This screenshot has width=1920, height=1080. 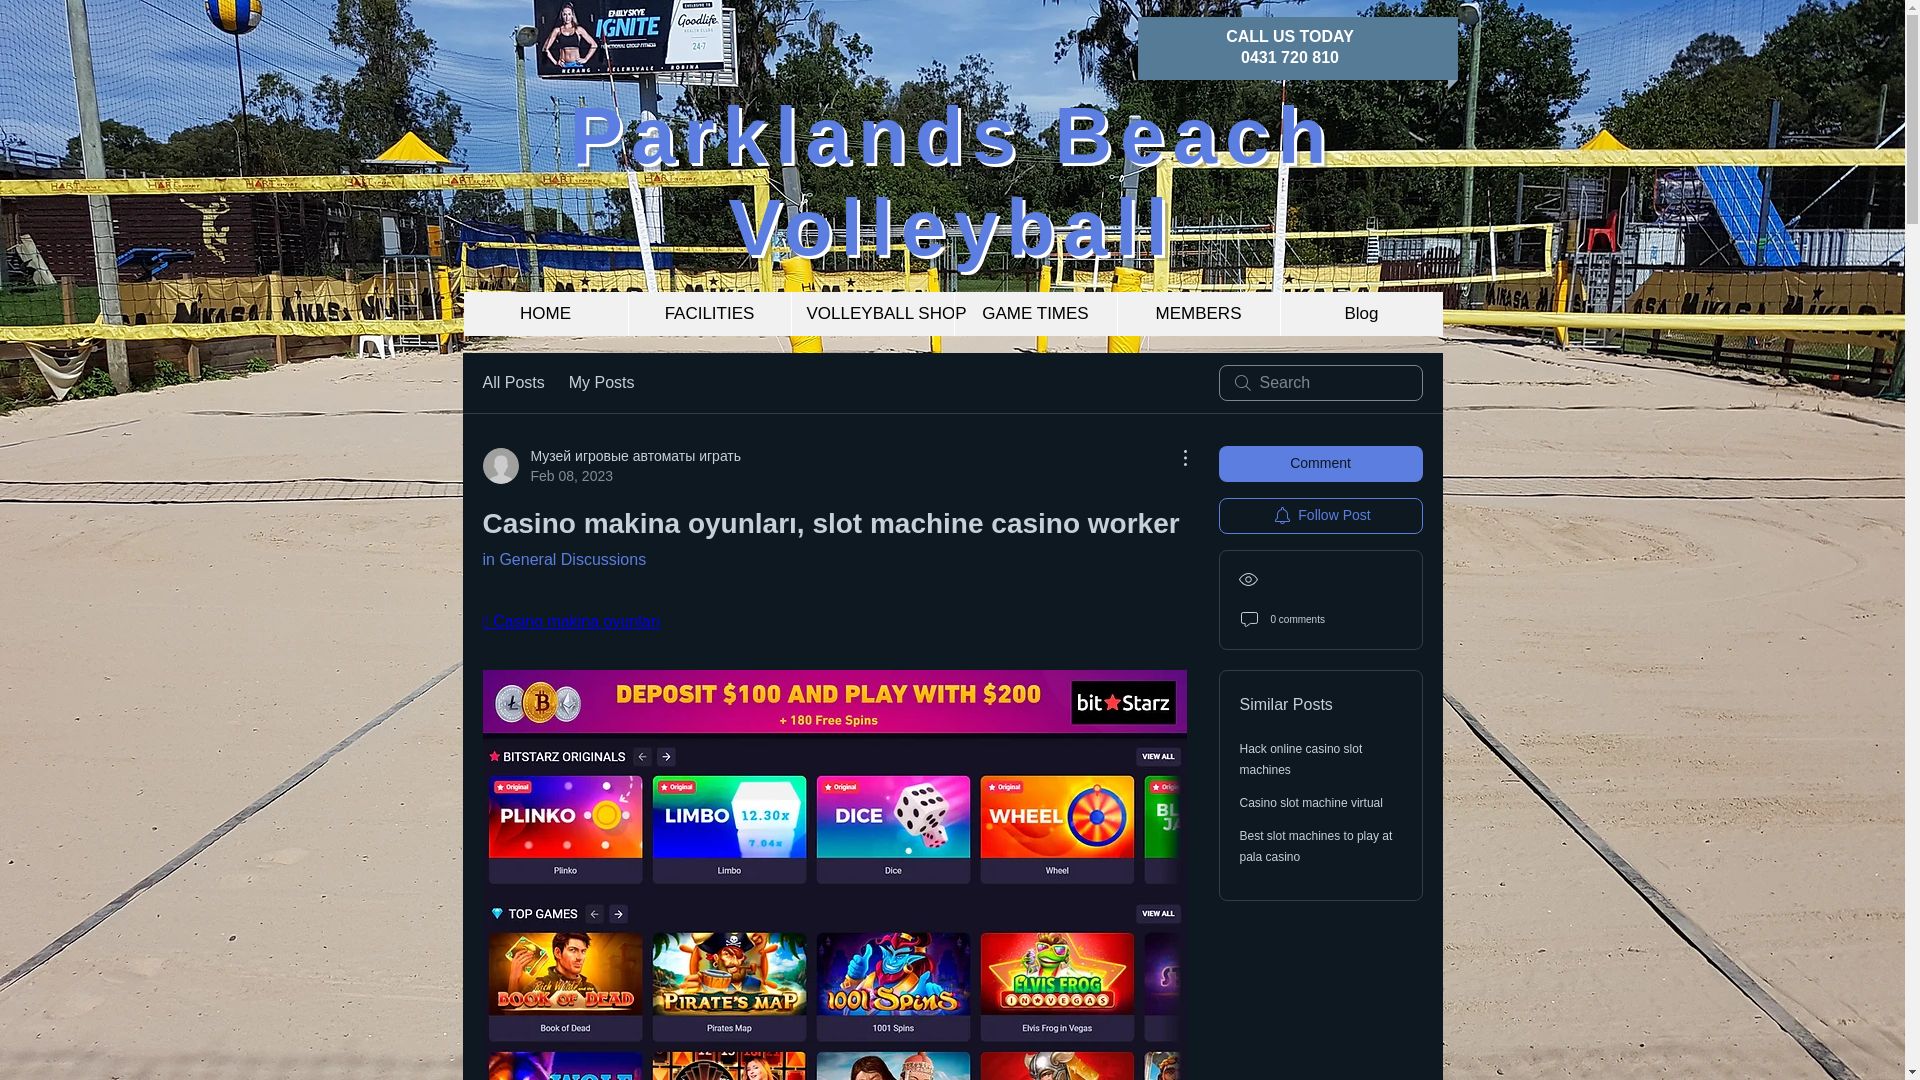 What do you see at coordinates (546, 313) in the screenshot?
I see `HOME` at bounding box center [546, 313].